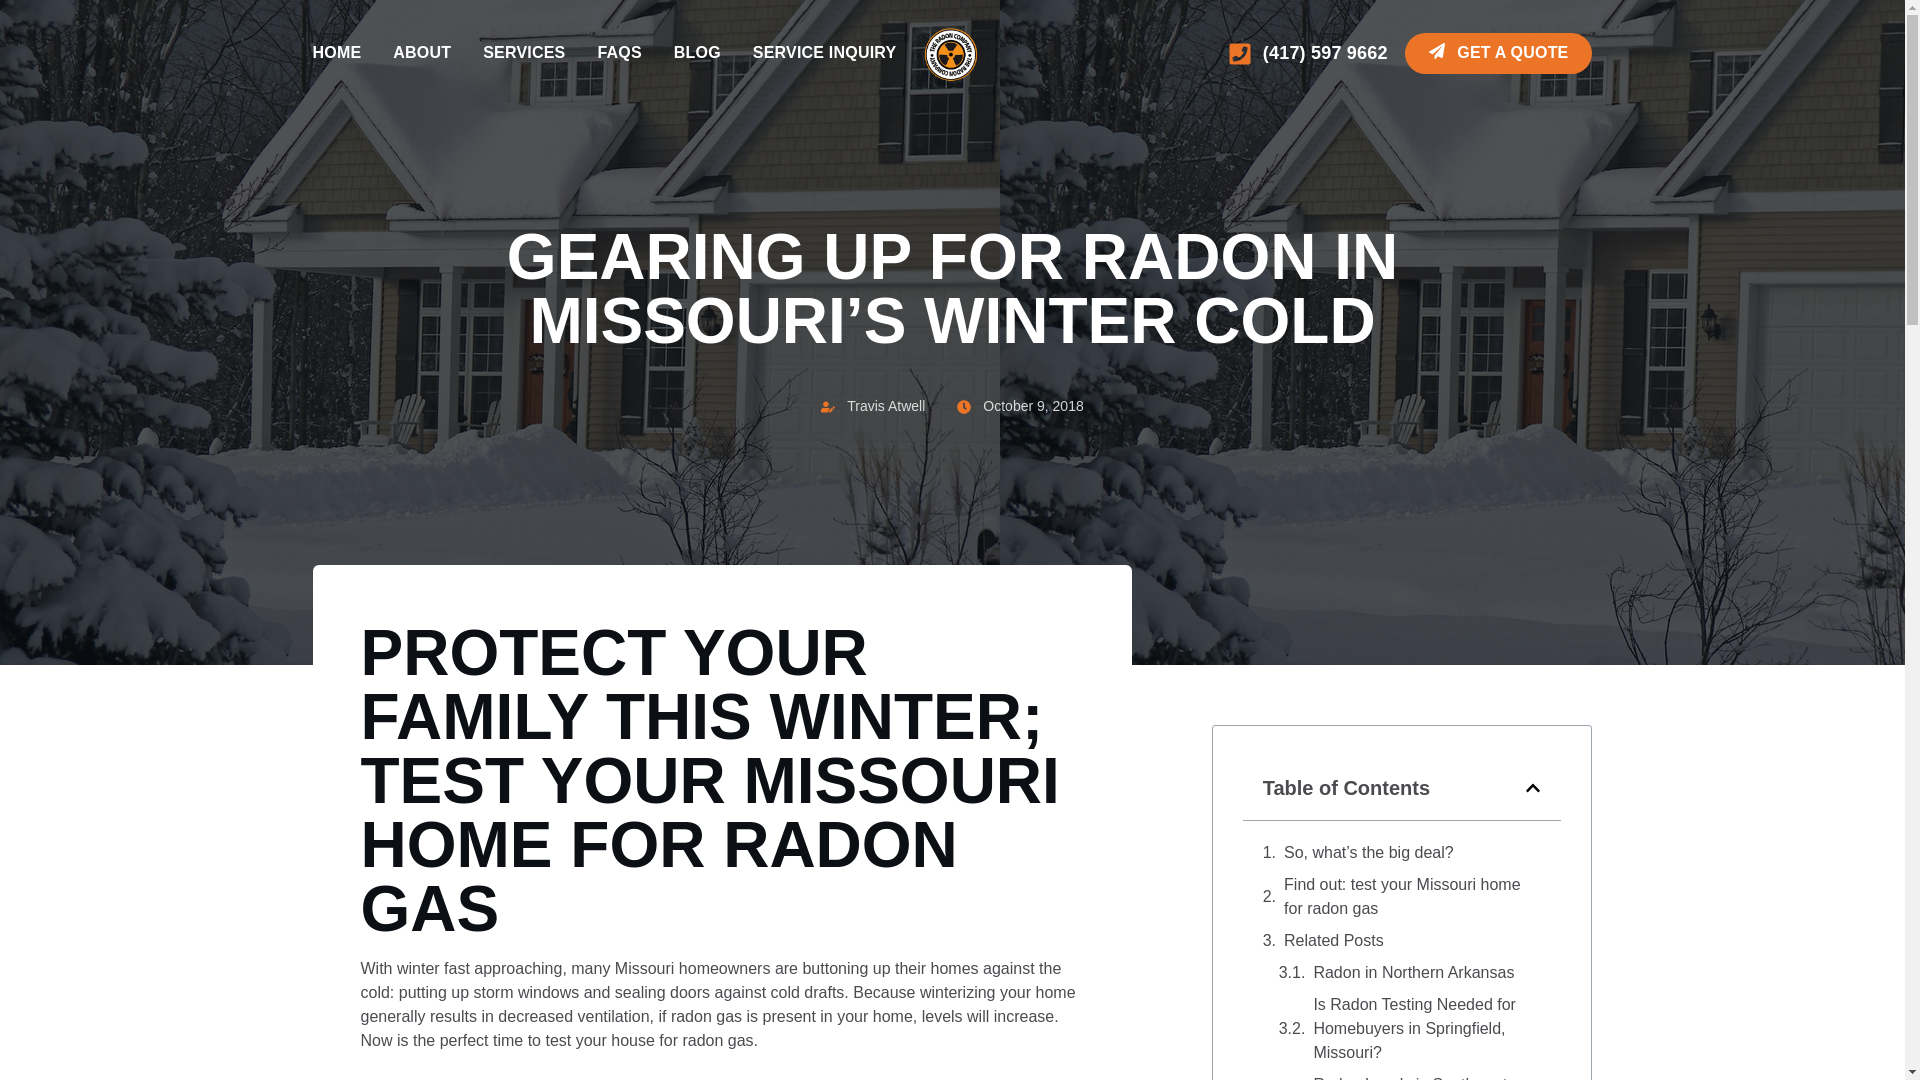 This screenshot has width=1920, height=1080. Describe the element at coordinates (1427, 1076) in the screenshot. I see `Radon Levels in Southwest Missouri: Insights and Safety Tips` at that location.